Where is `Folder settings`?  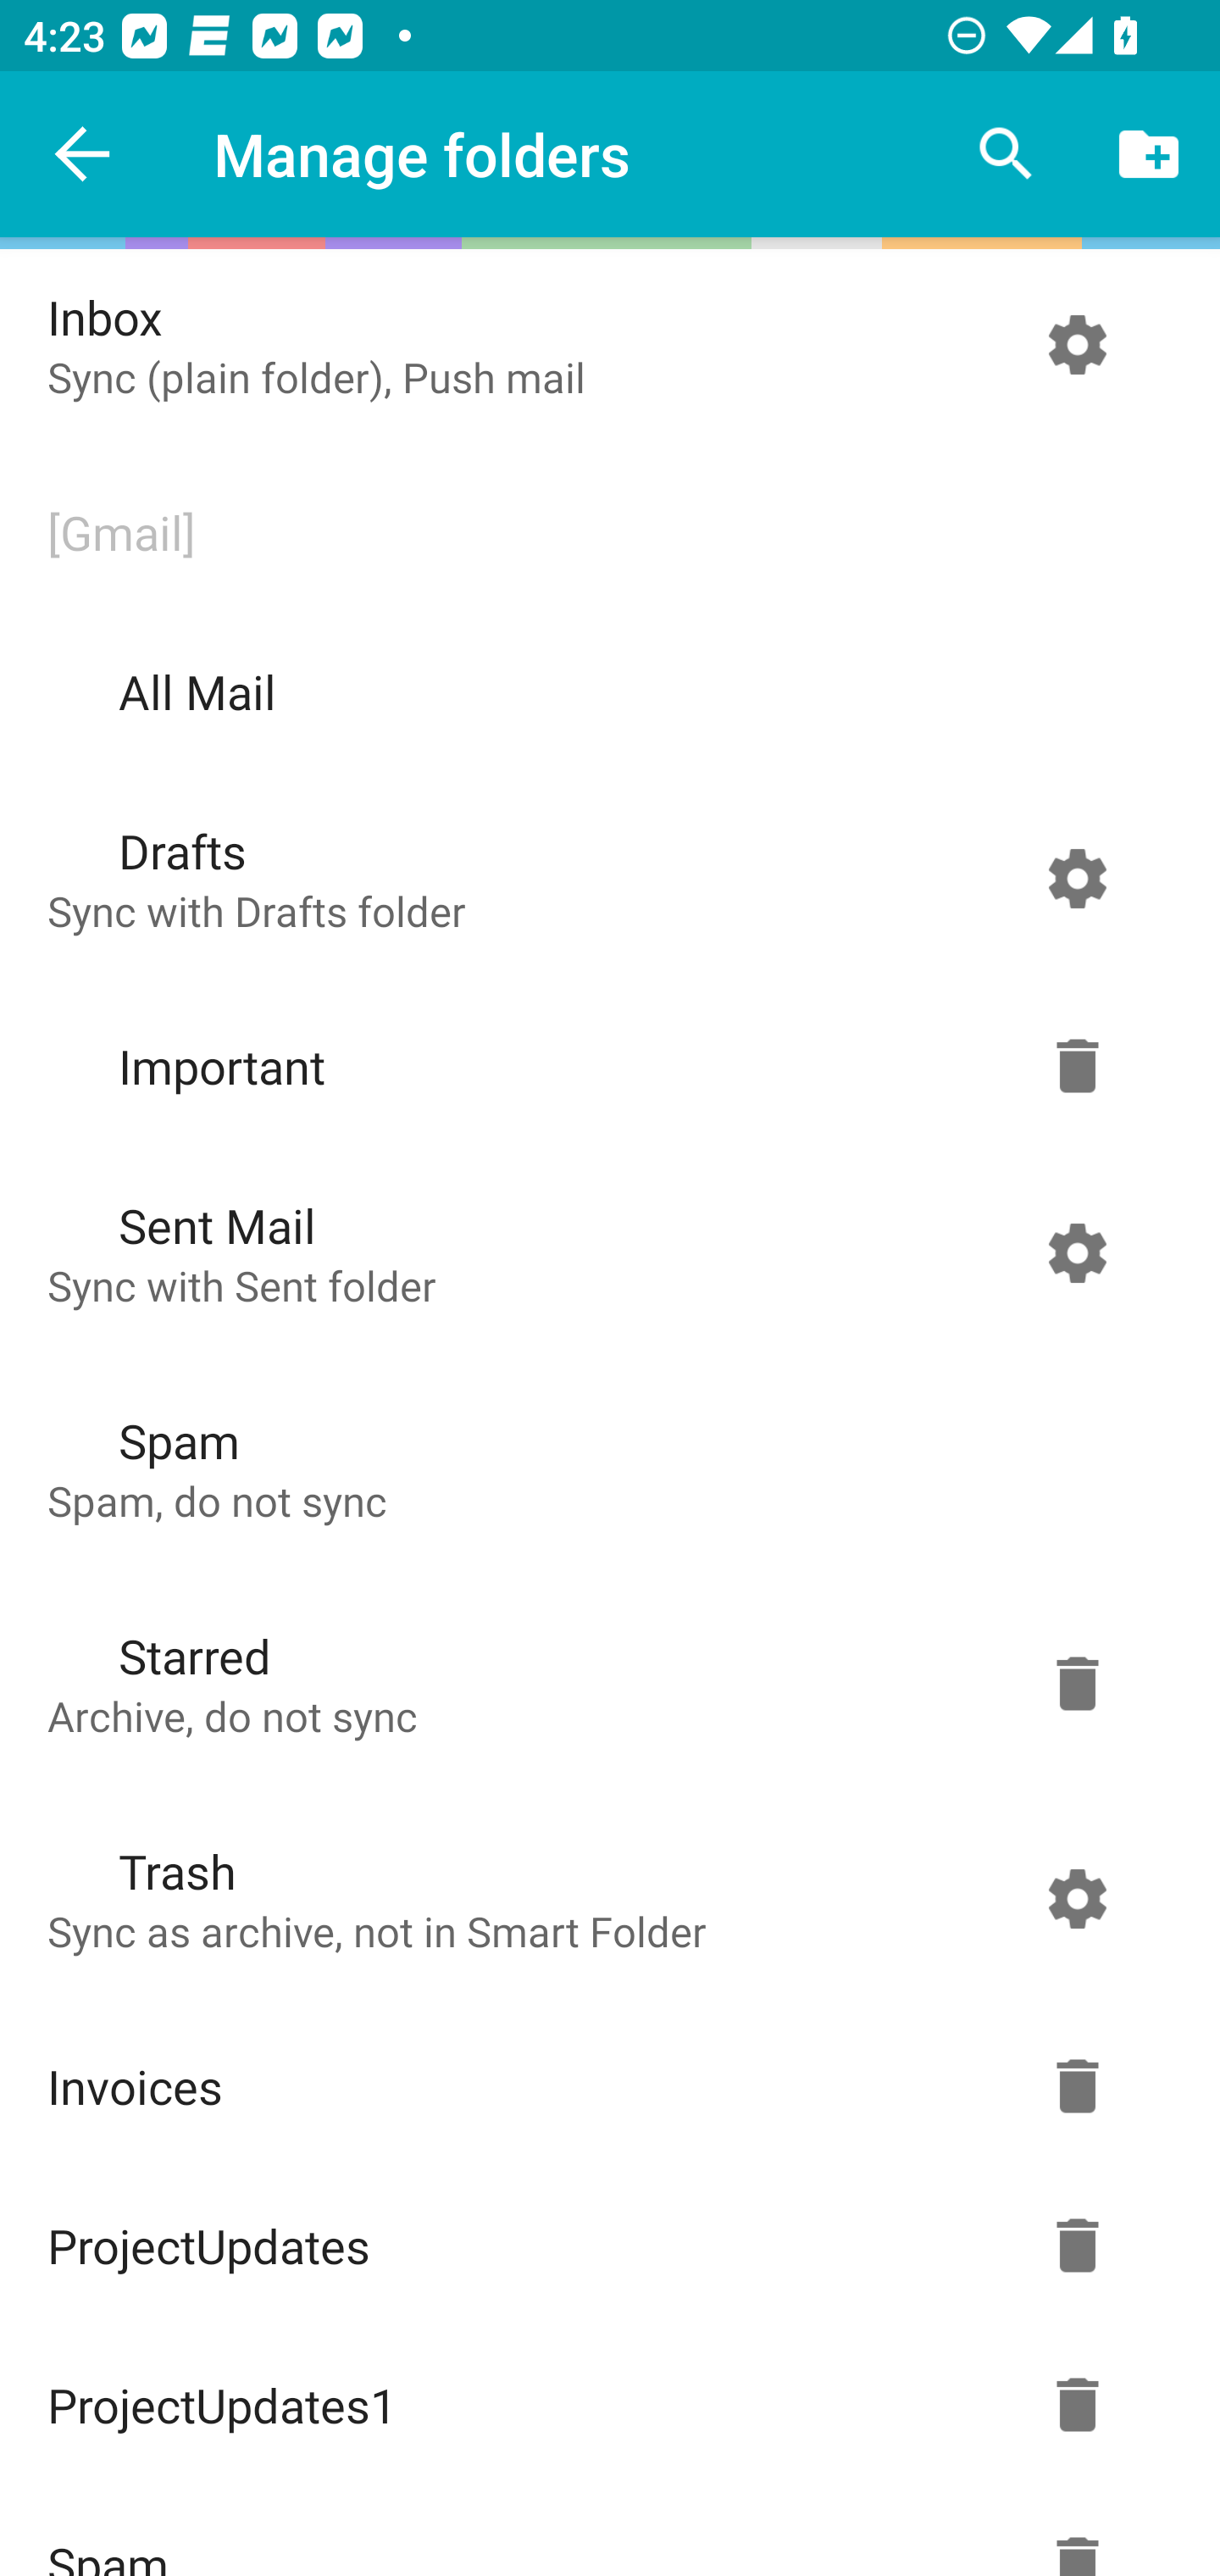 Folder settings is located at coordinates (1077, 1683).